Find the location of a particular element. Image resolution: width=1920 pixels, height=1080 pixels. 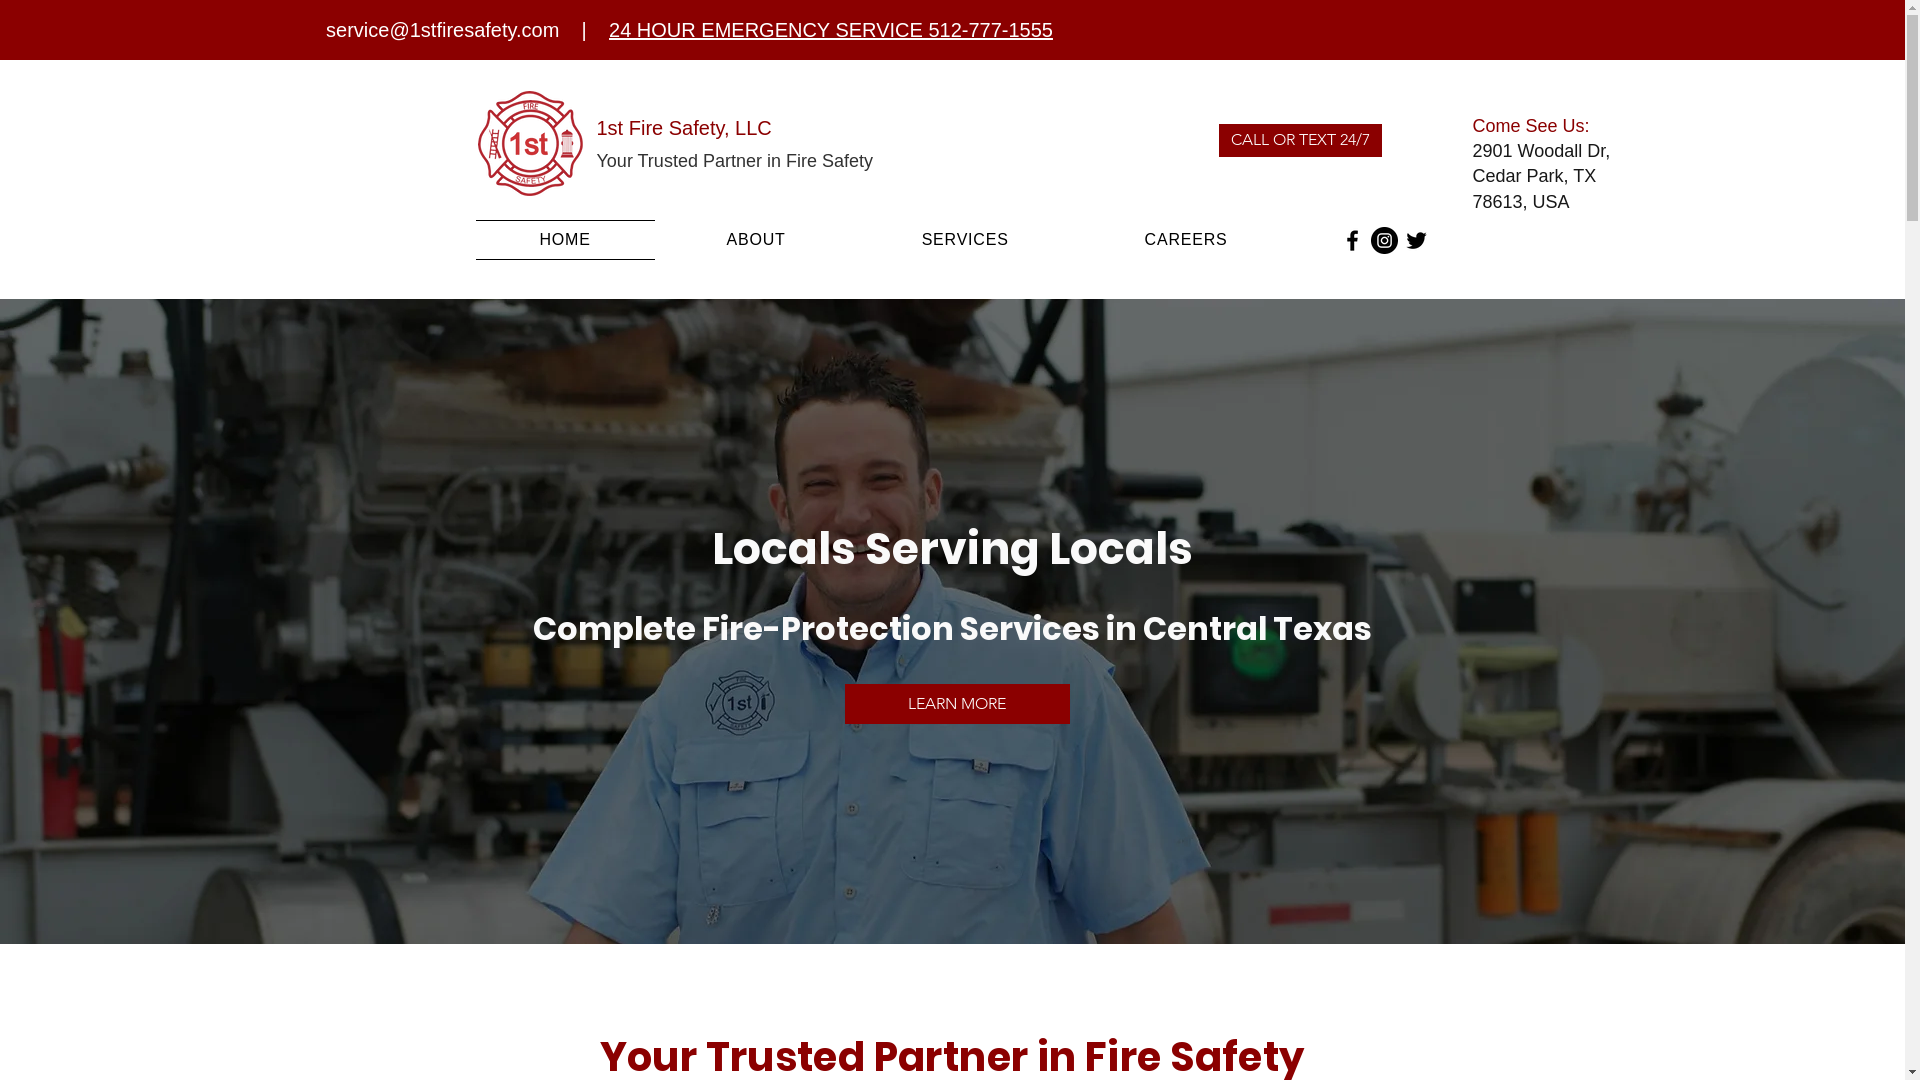

24 HOUR EMERGENCY SERVICE 512-777-1555 is located at coordinates (831, 30).